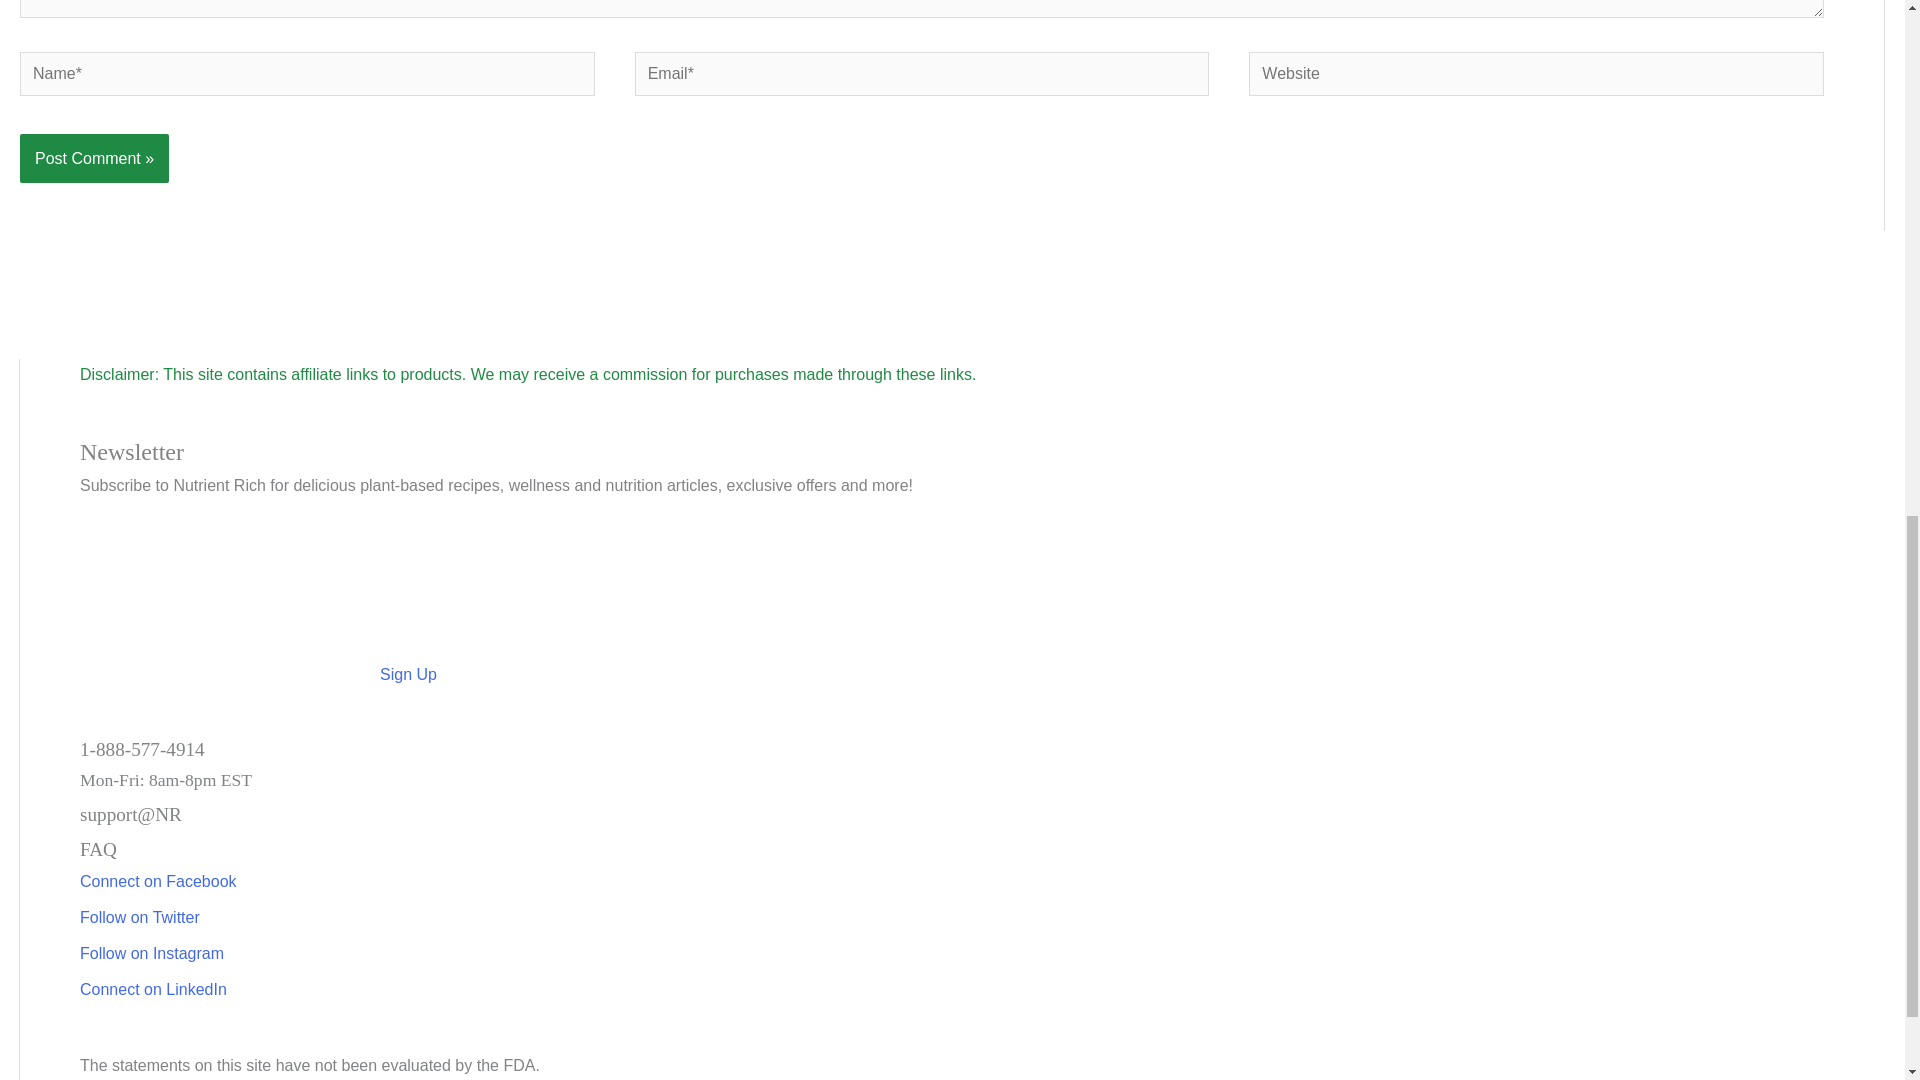  I want to click on Sign Up, so click(258, 674).